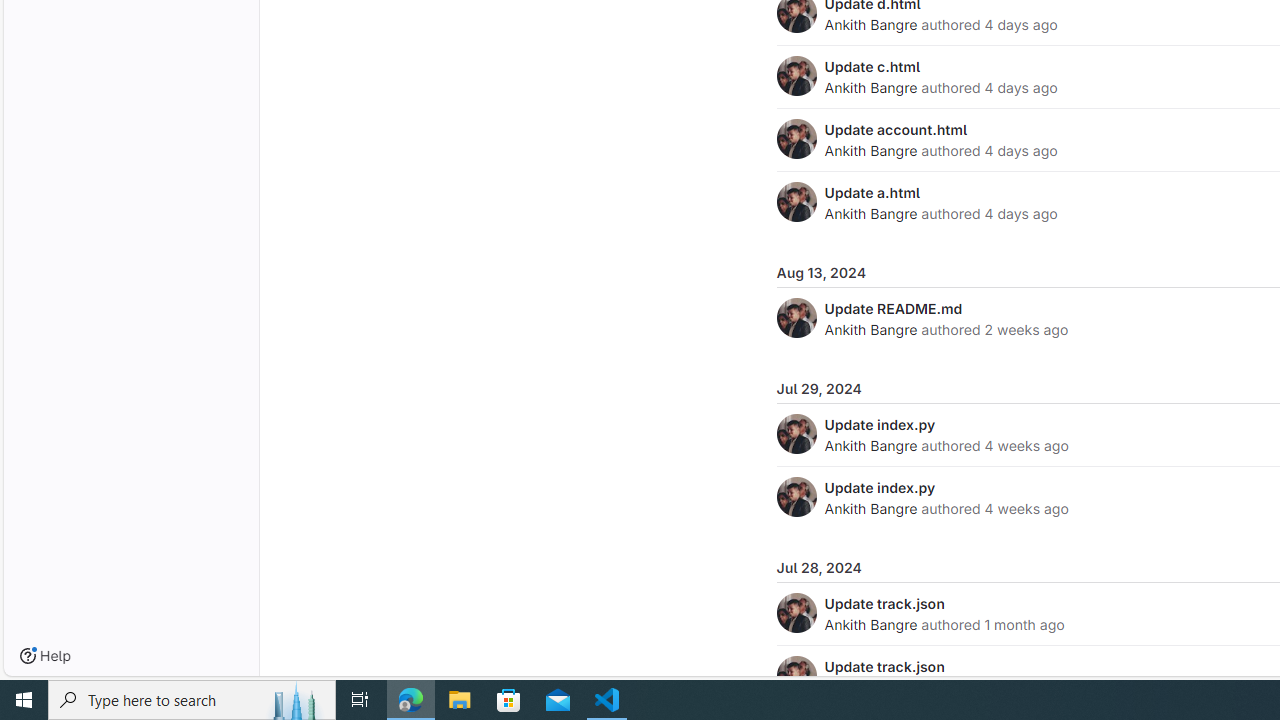  Describe the element at coordinates (796, 676) in the screenshot. I see `Ankith Bangre's avatar` at that location.